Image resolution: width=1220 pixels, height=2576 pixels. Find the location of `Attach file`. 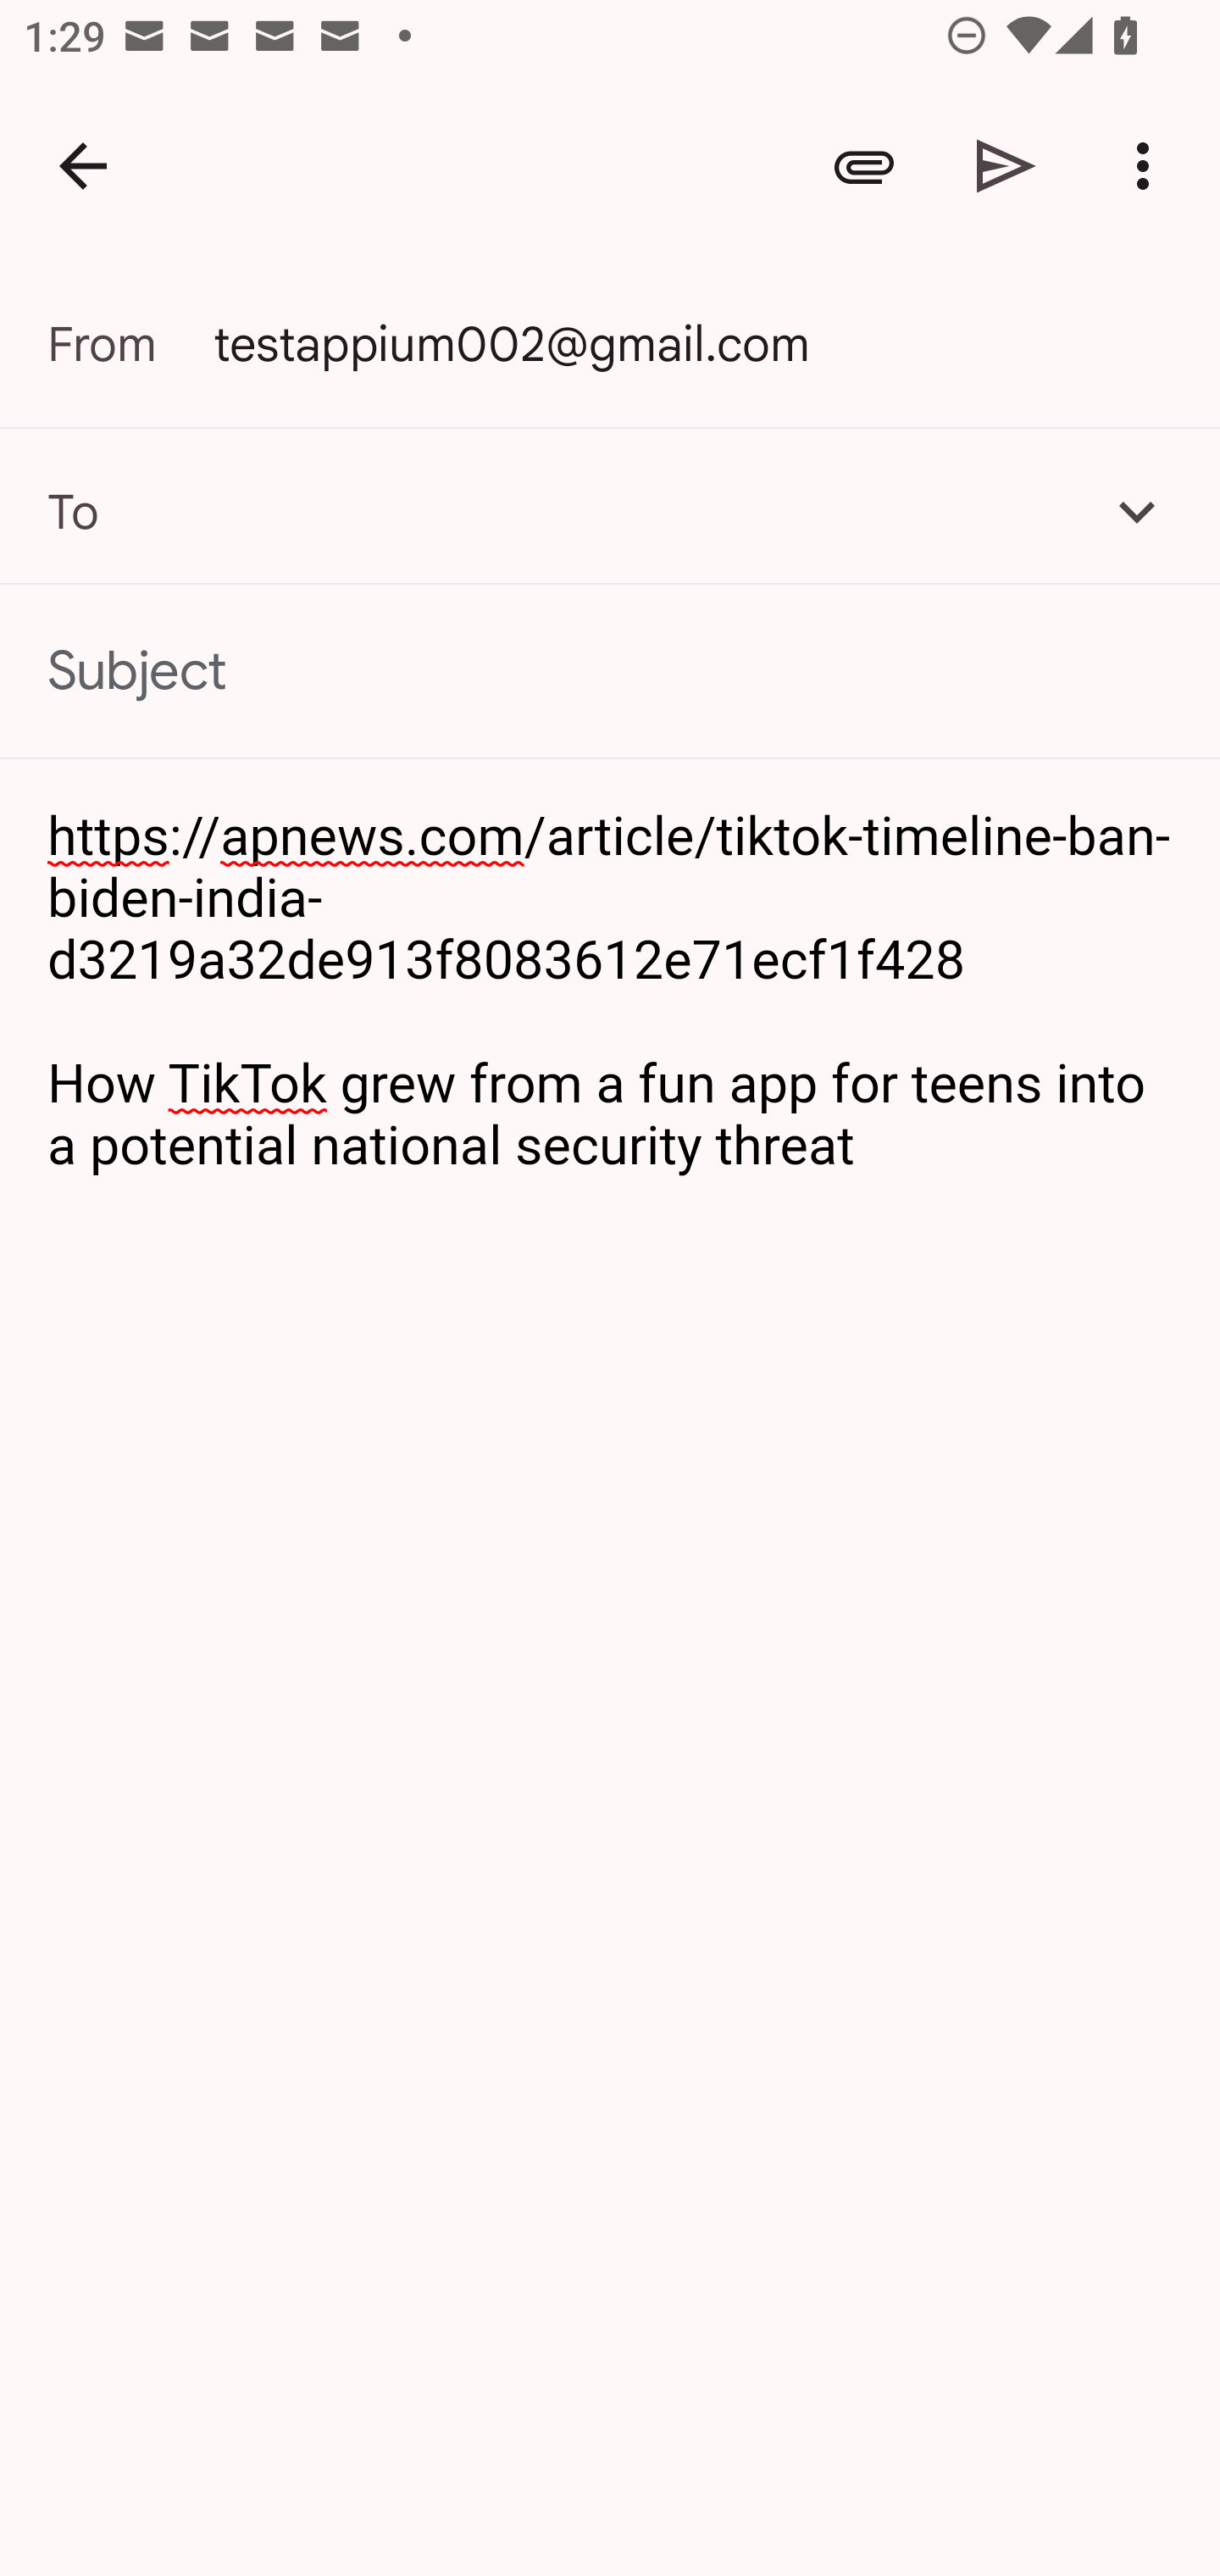

Attach file is located at coordinates (864, 166).